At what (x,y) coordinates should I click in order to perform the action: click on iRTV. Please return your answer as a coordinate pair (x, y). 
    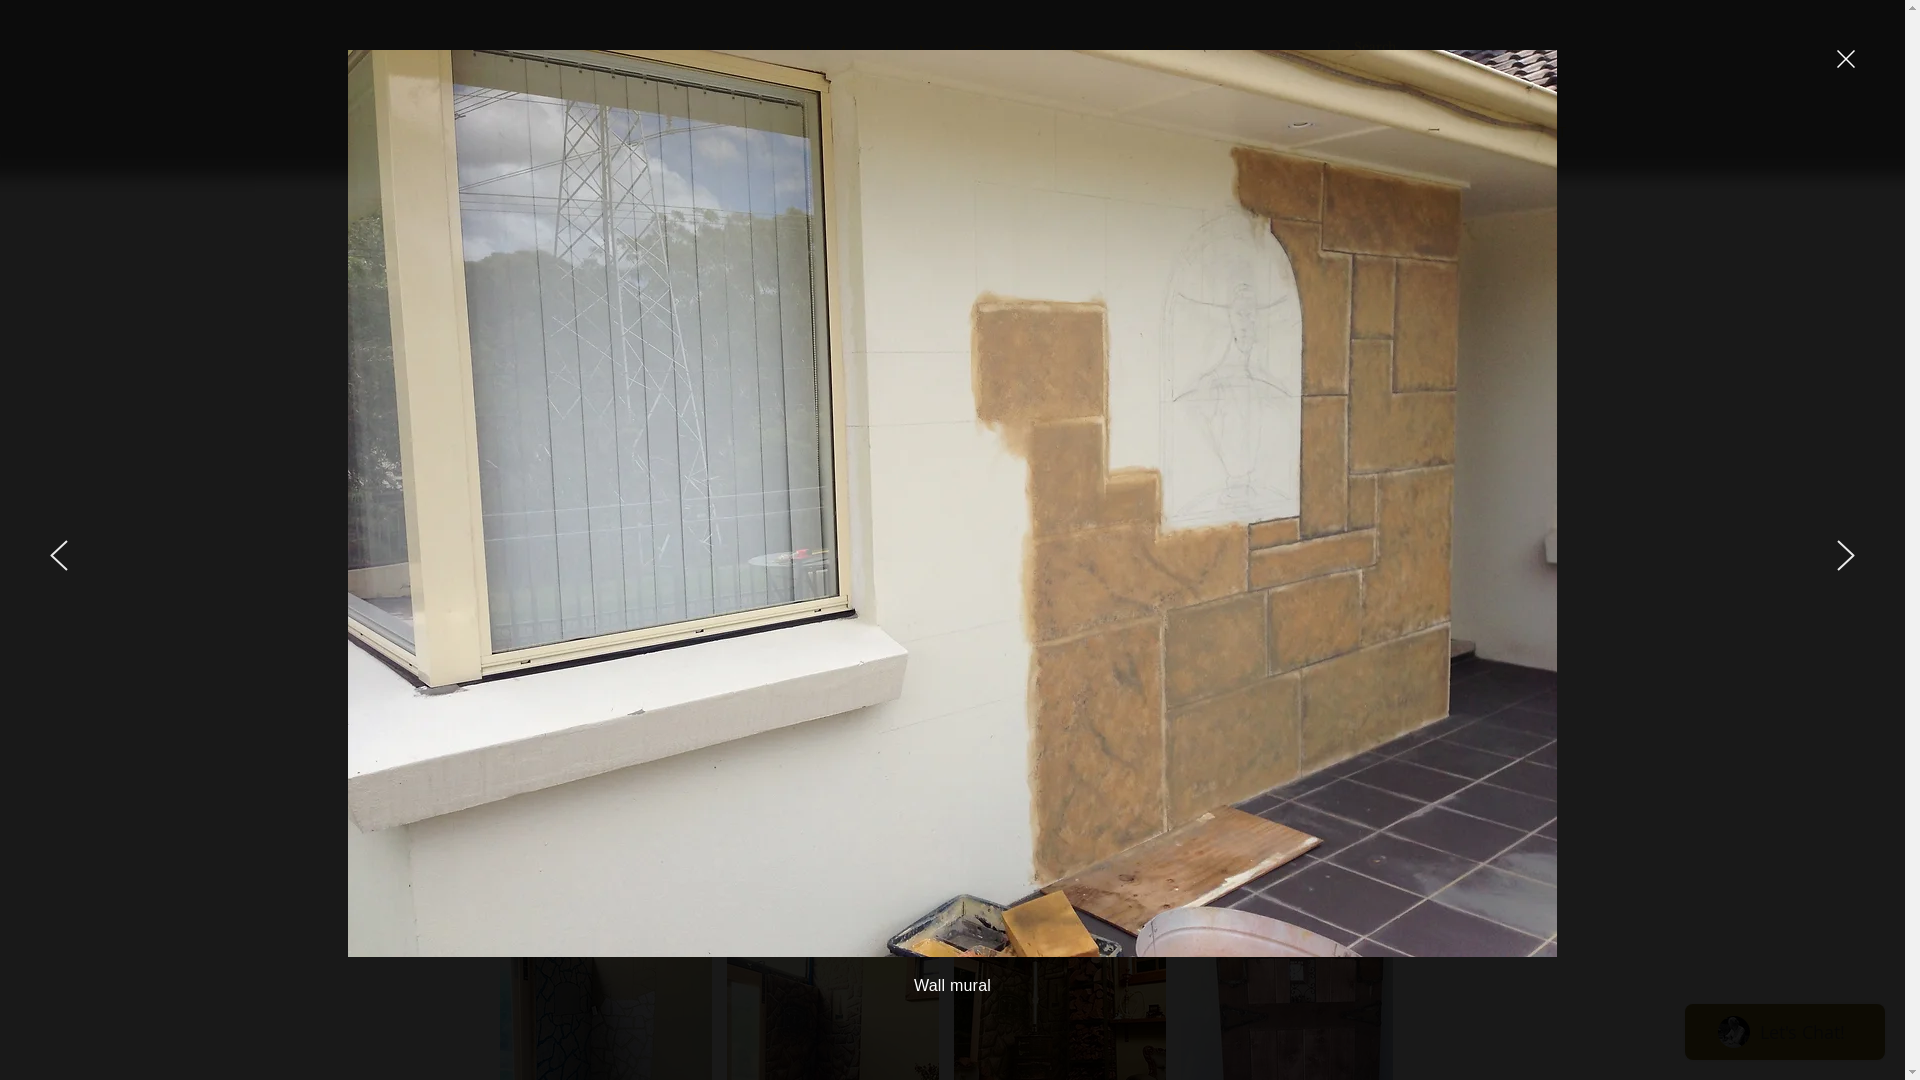
    Looking at the image, I should click on (952, 132).